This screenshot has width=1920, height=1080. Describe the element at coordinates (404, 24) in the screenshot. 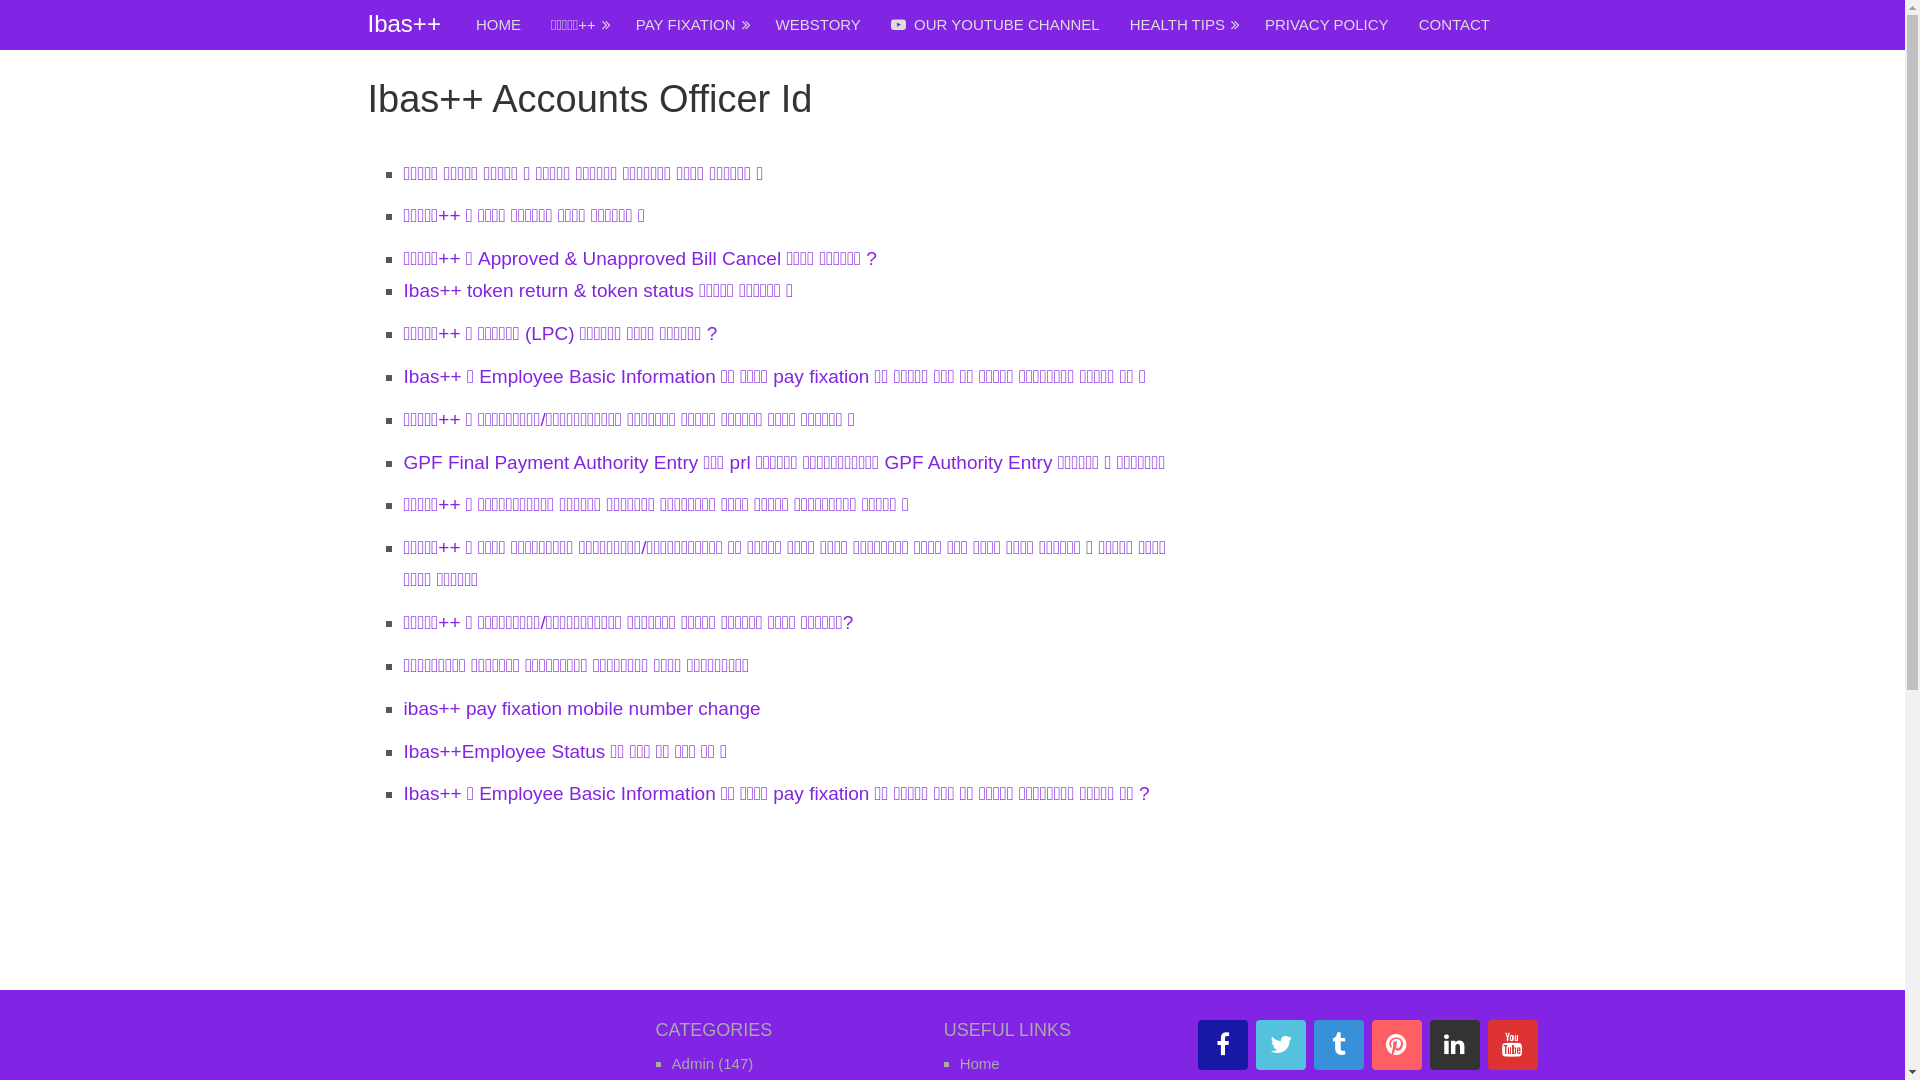

I see `Ibas++` at that location.